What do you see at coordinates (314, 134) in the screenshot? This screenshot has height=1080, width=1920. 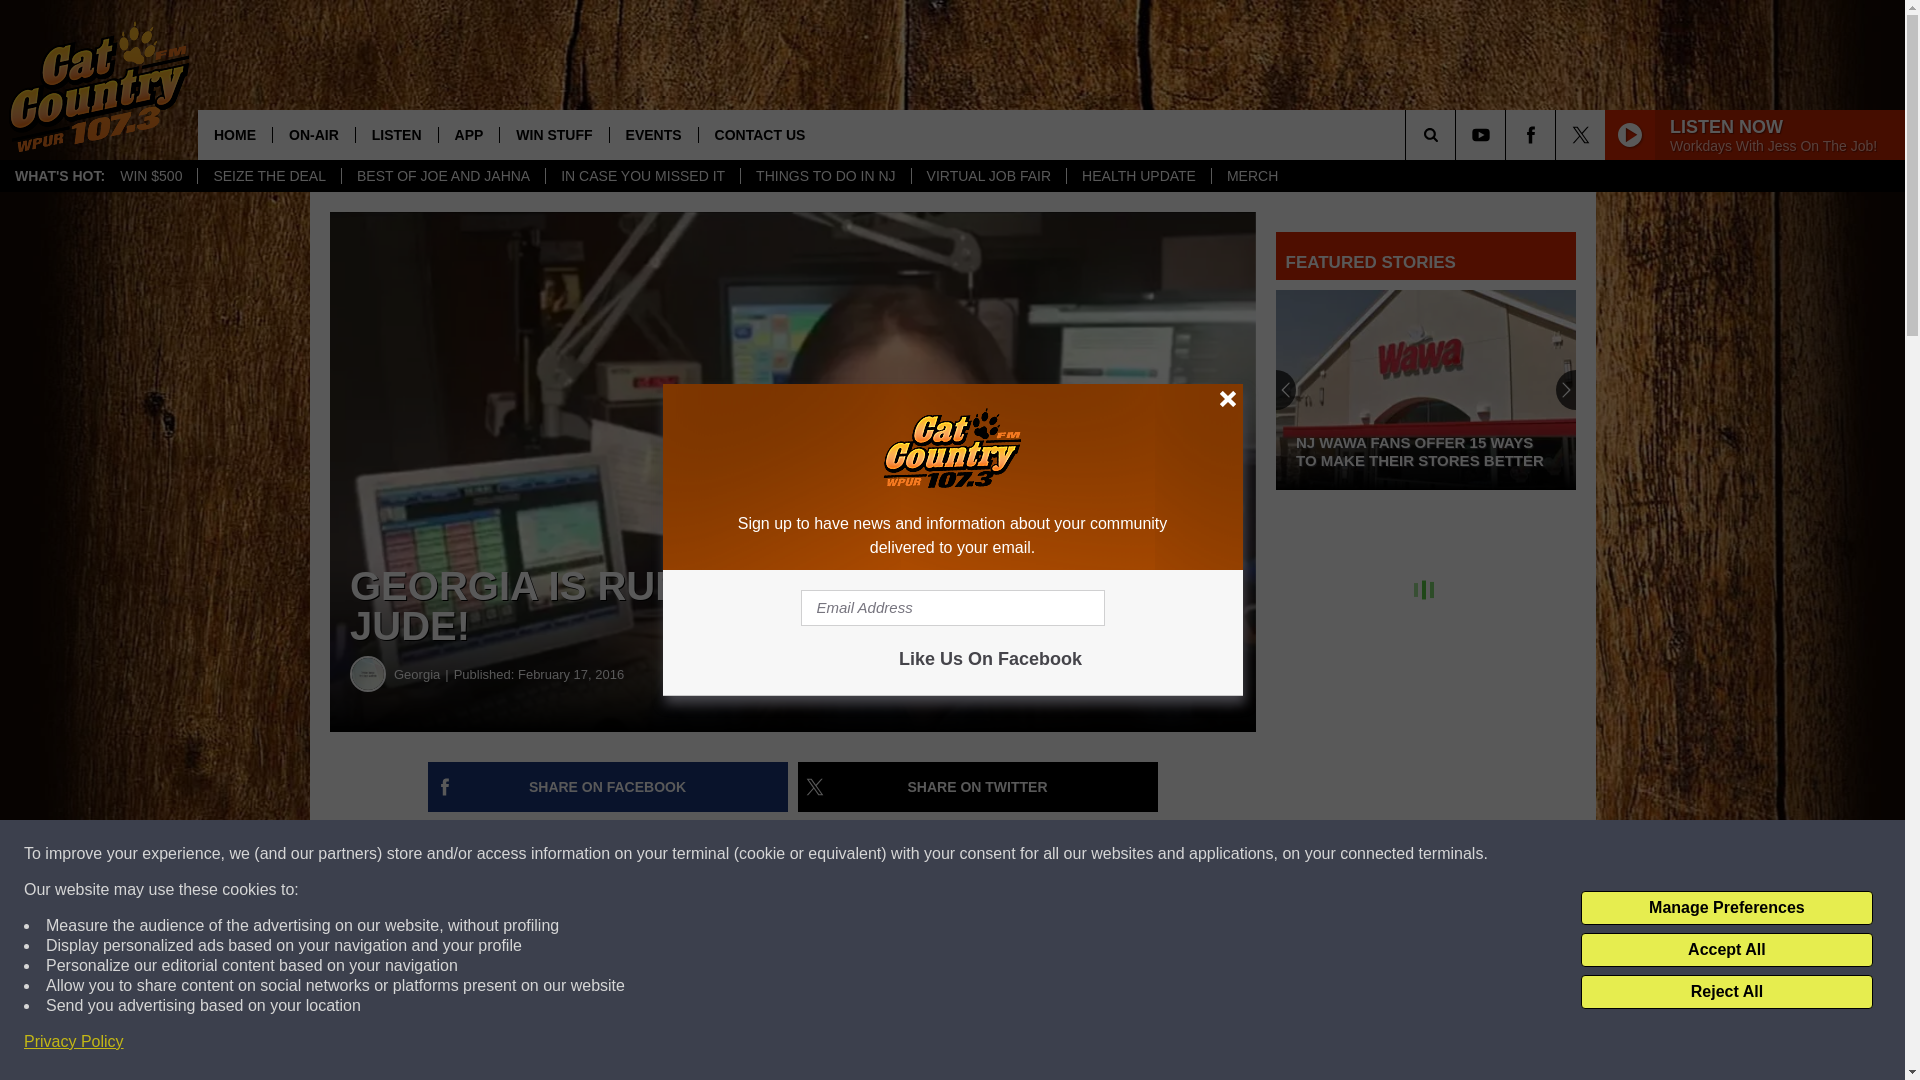 I see `ON-AIR` at bounding box center [314, 134].